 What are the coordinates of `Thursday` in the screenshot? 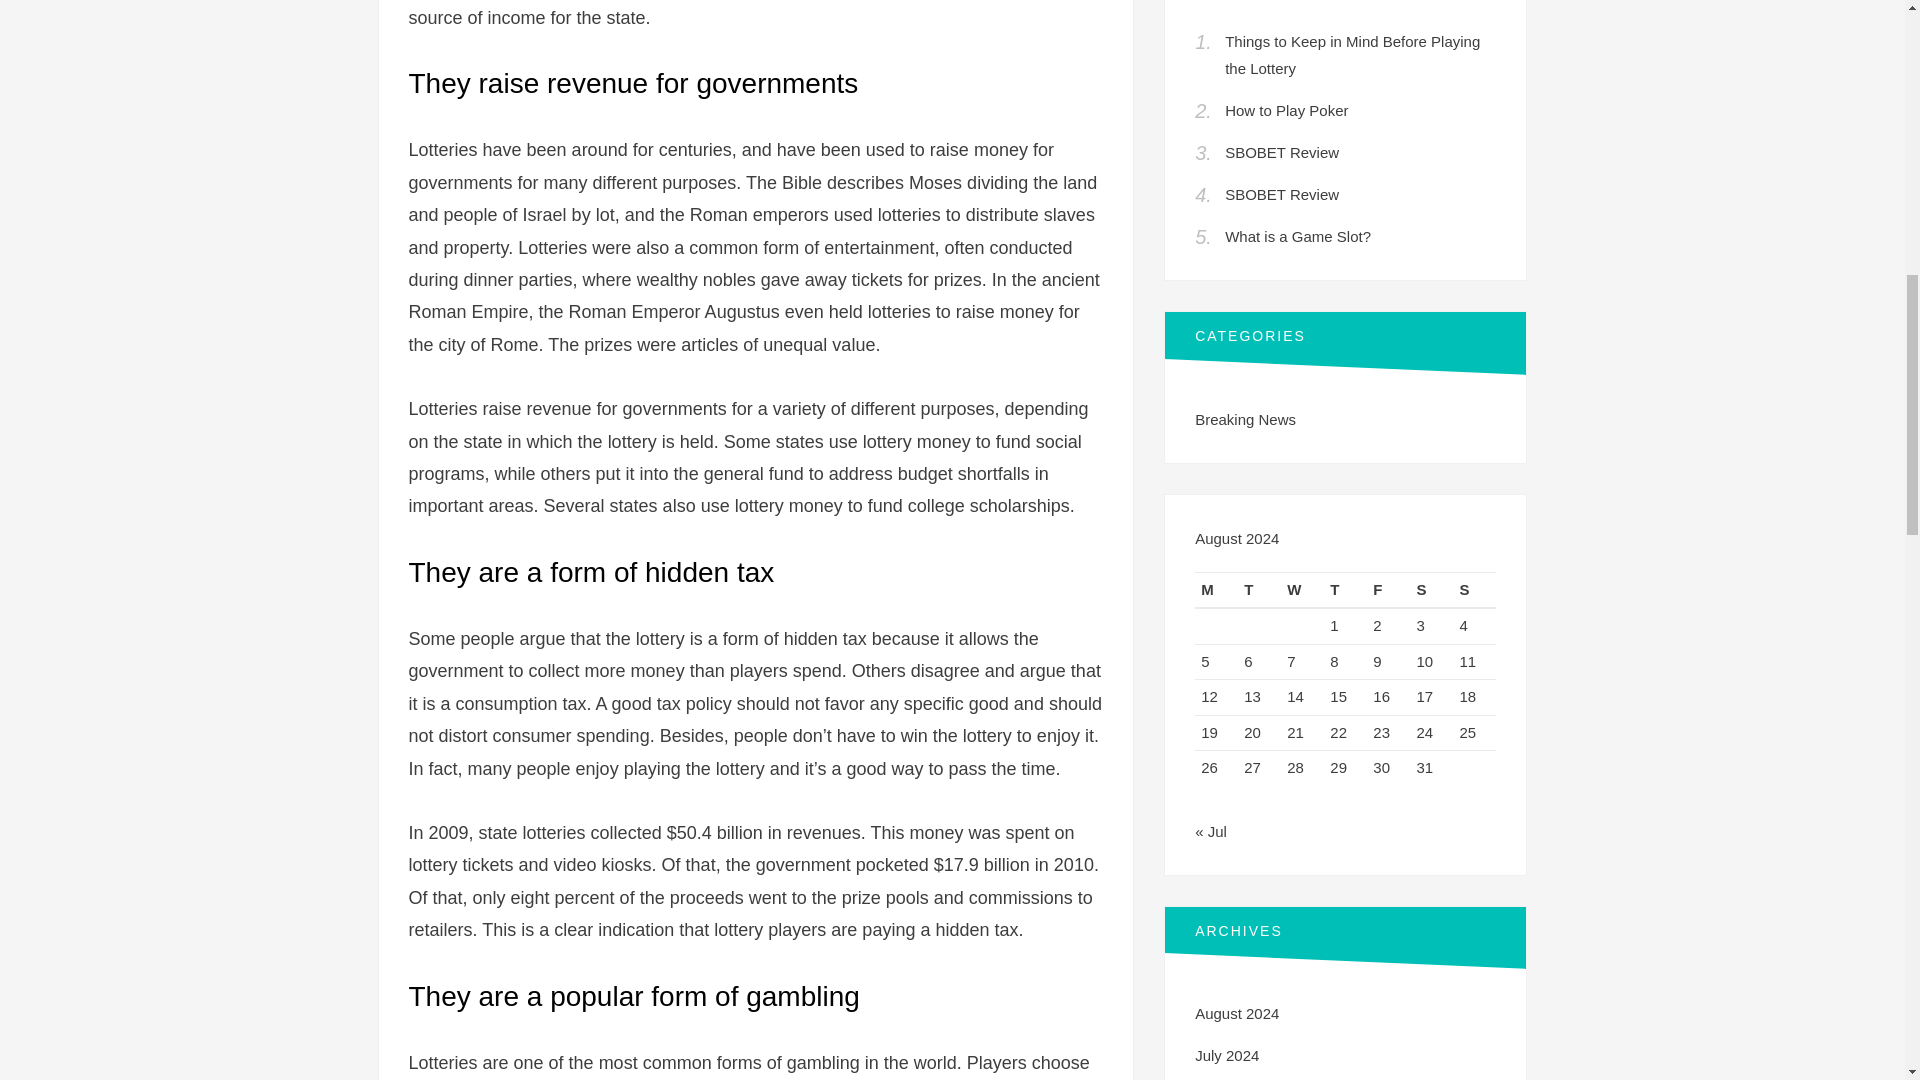 It's located at (1346, 590).